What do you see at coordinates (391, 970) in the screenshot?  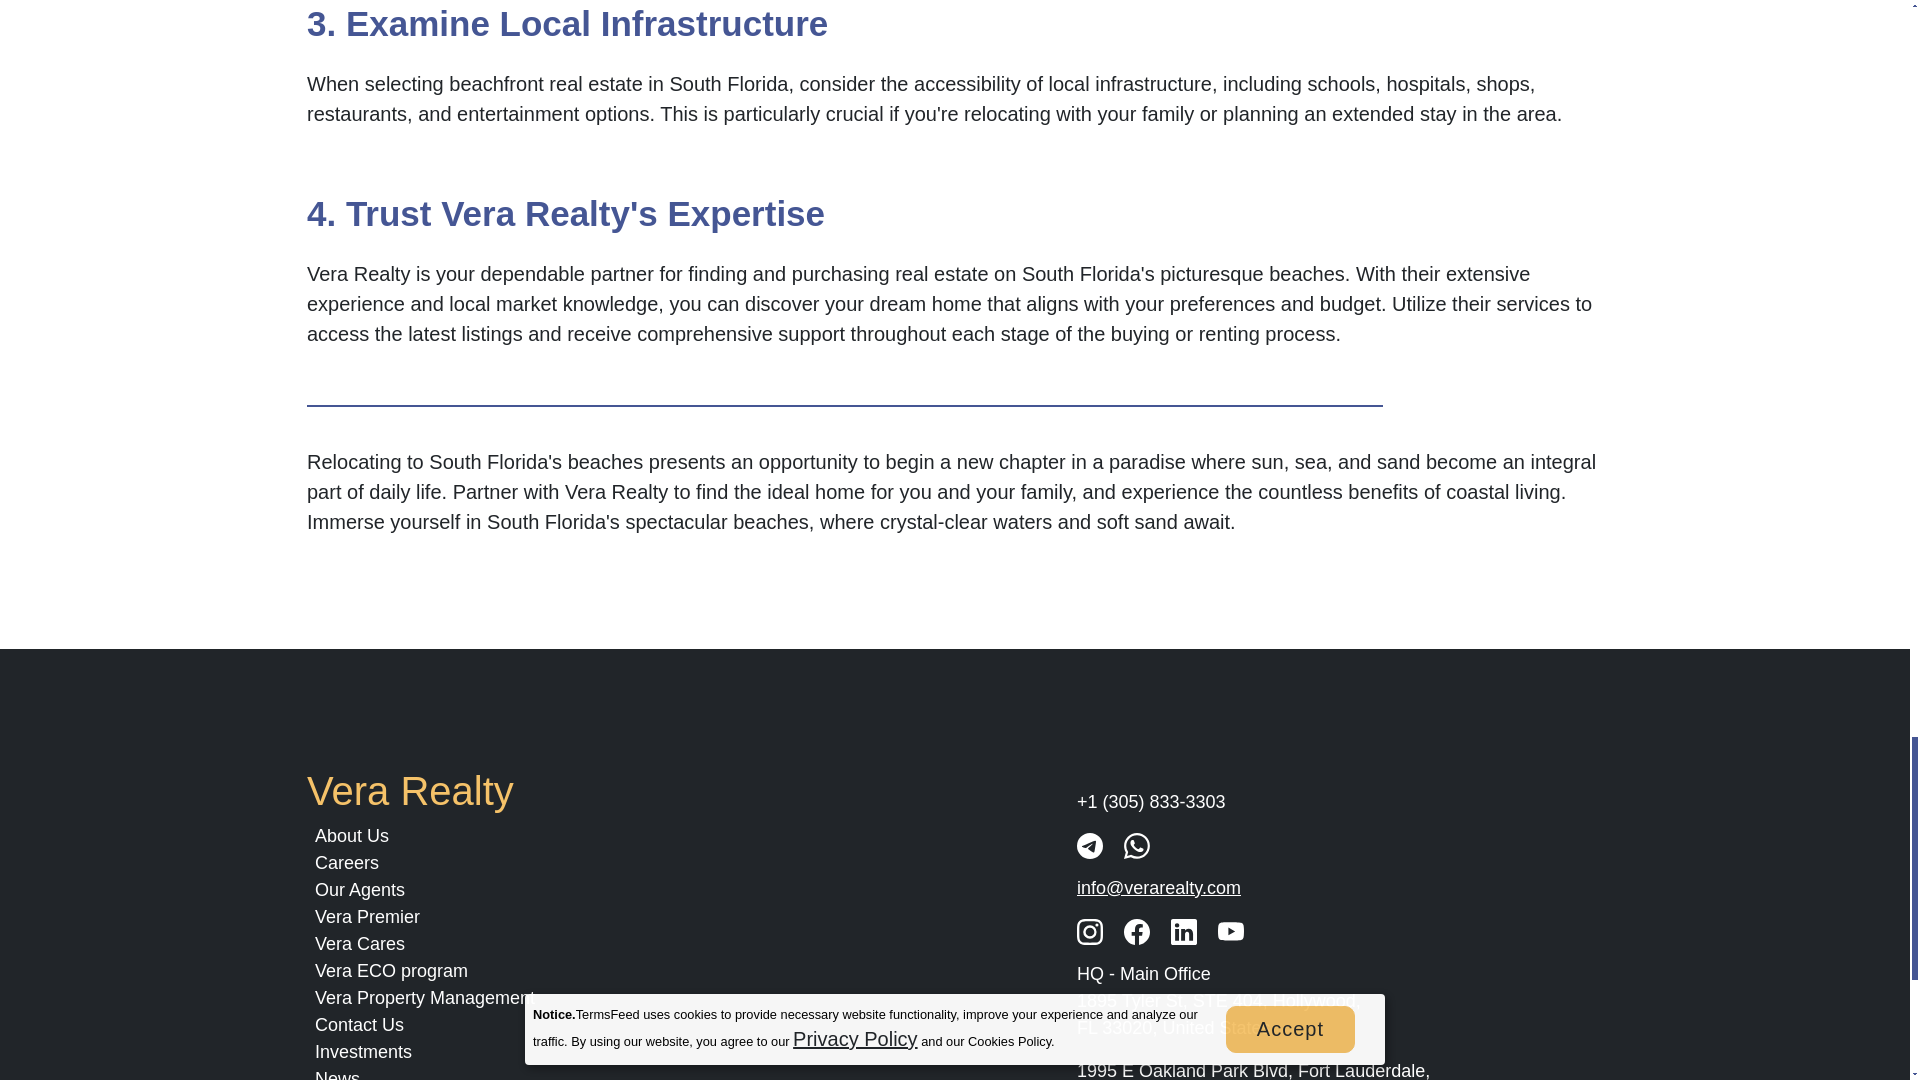 I see `Vera ECO program` at bounding box center [391, 970].